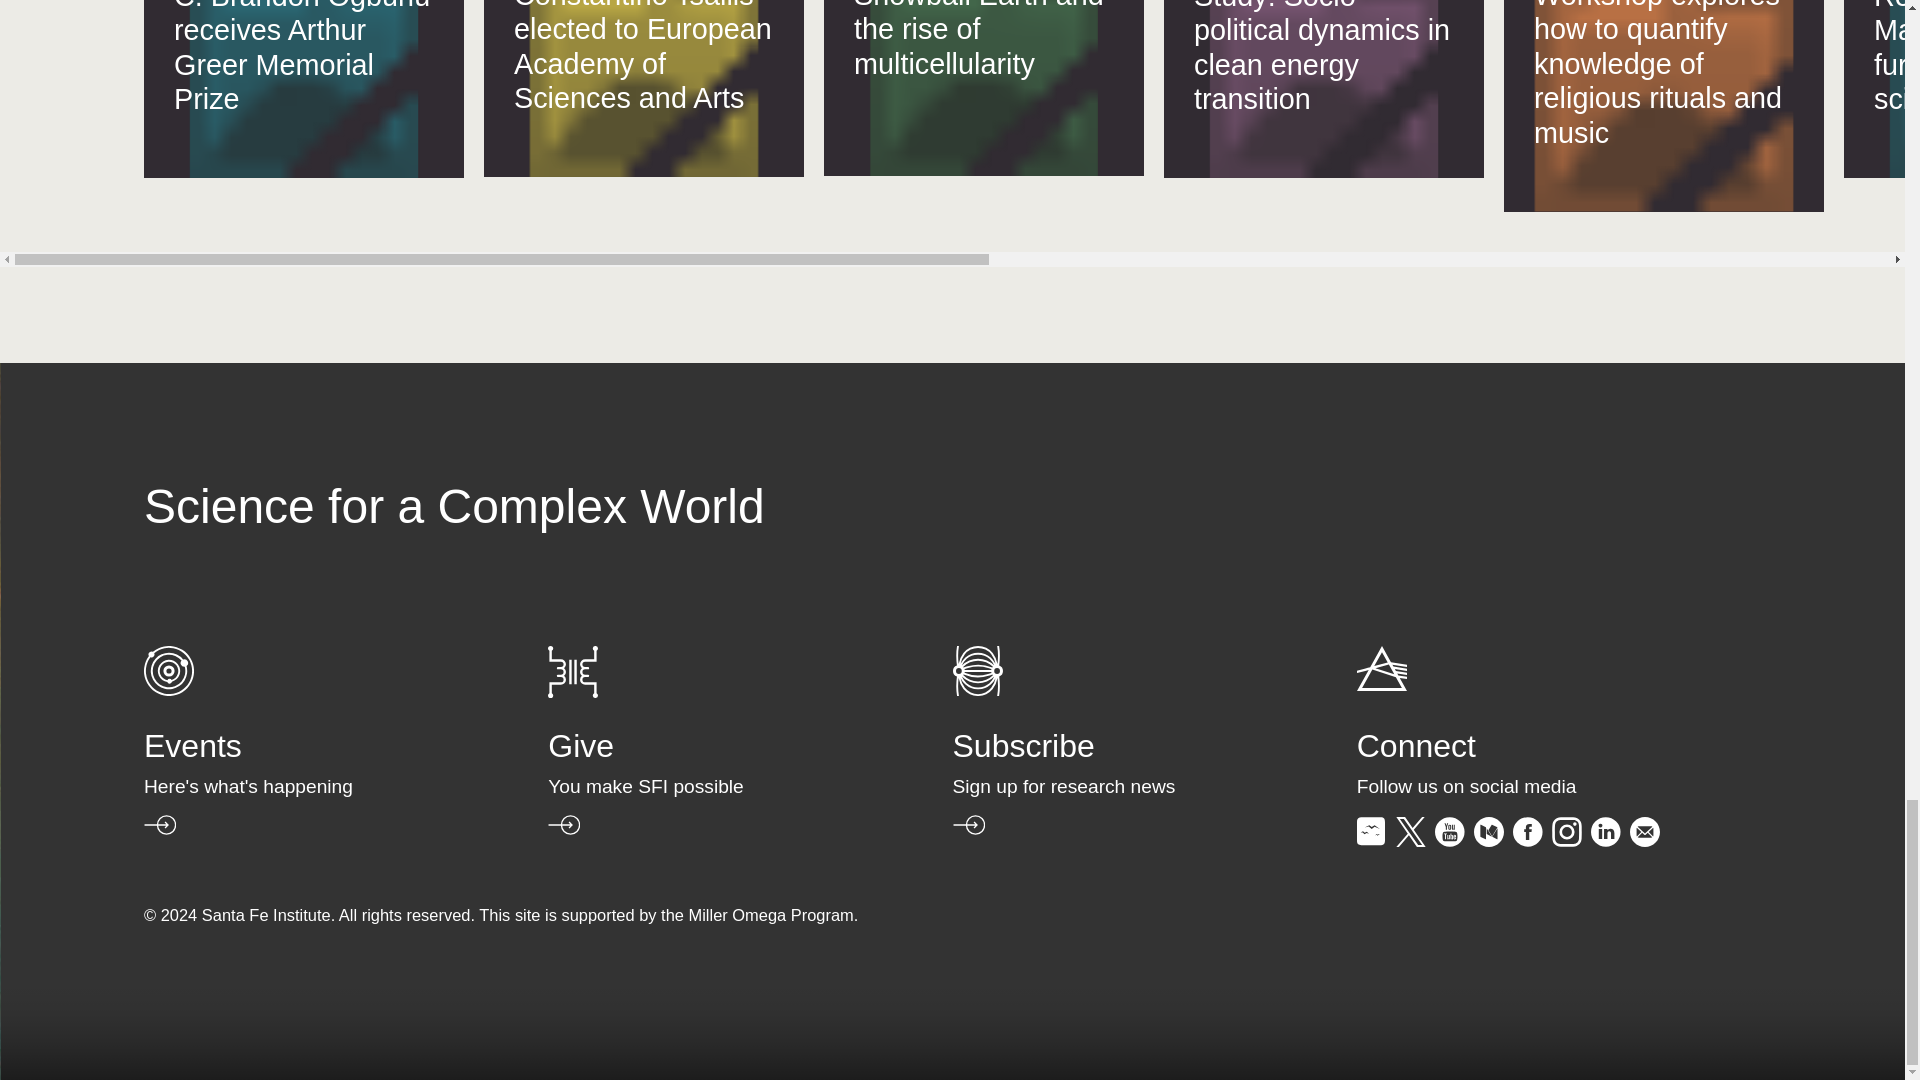  What do you see at coordinates (1645, 840) in the screenshot?
I see `contact` at bounding box center [1645, 840].